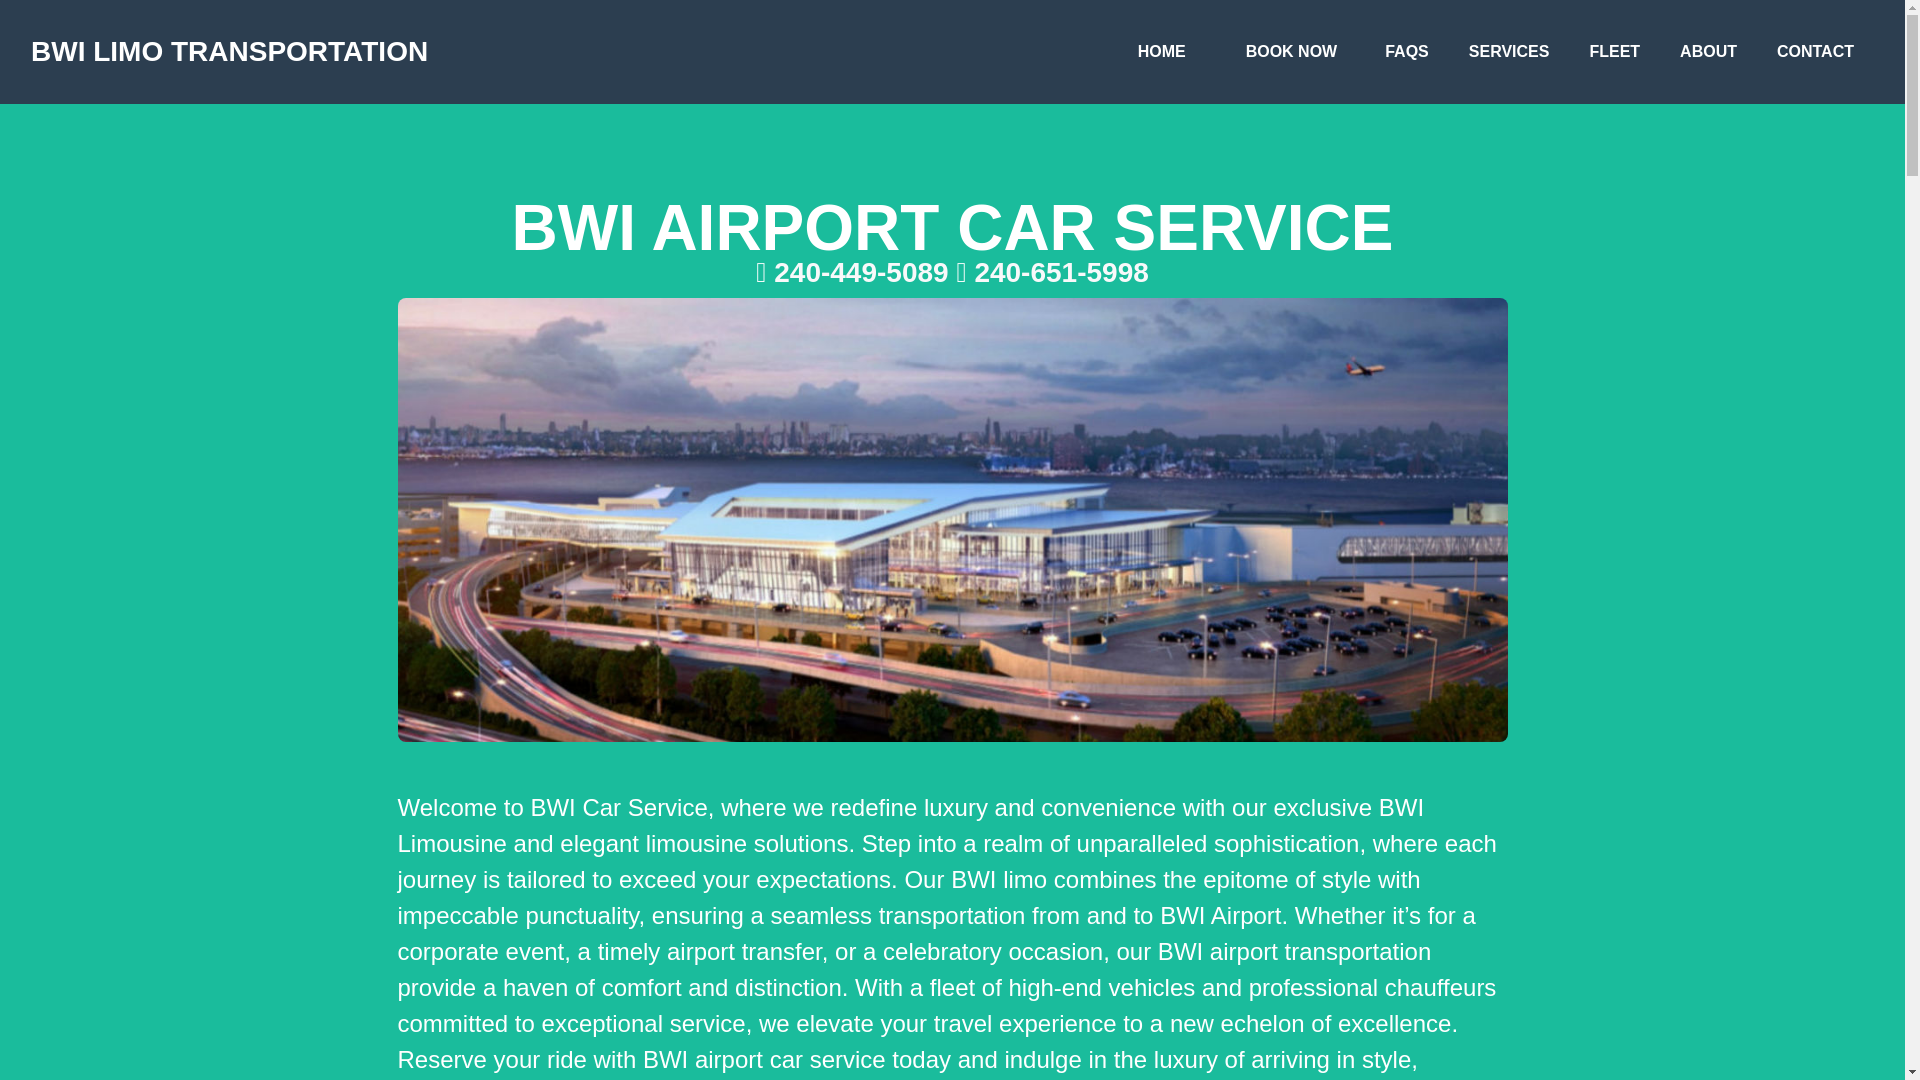 Image resolution: width=1920 pixels, height=1080 pixels. What do you see at coordinates (1815, 51) in the screenshot?
I see `CONTACT` at bounding box center [1815, 51].